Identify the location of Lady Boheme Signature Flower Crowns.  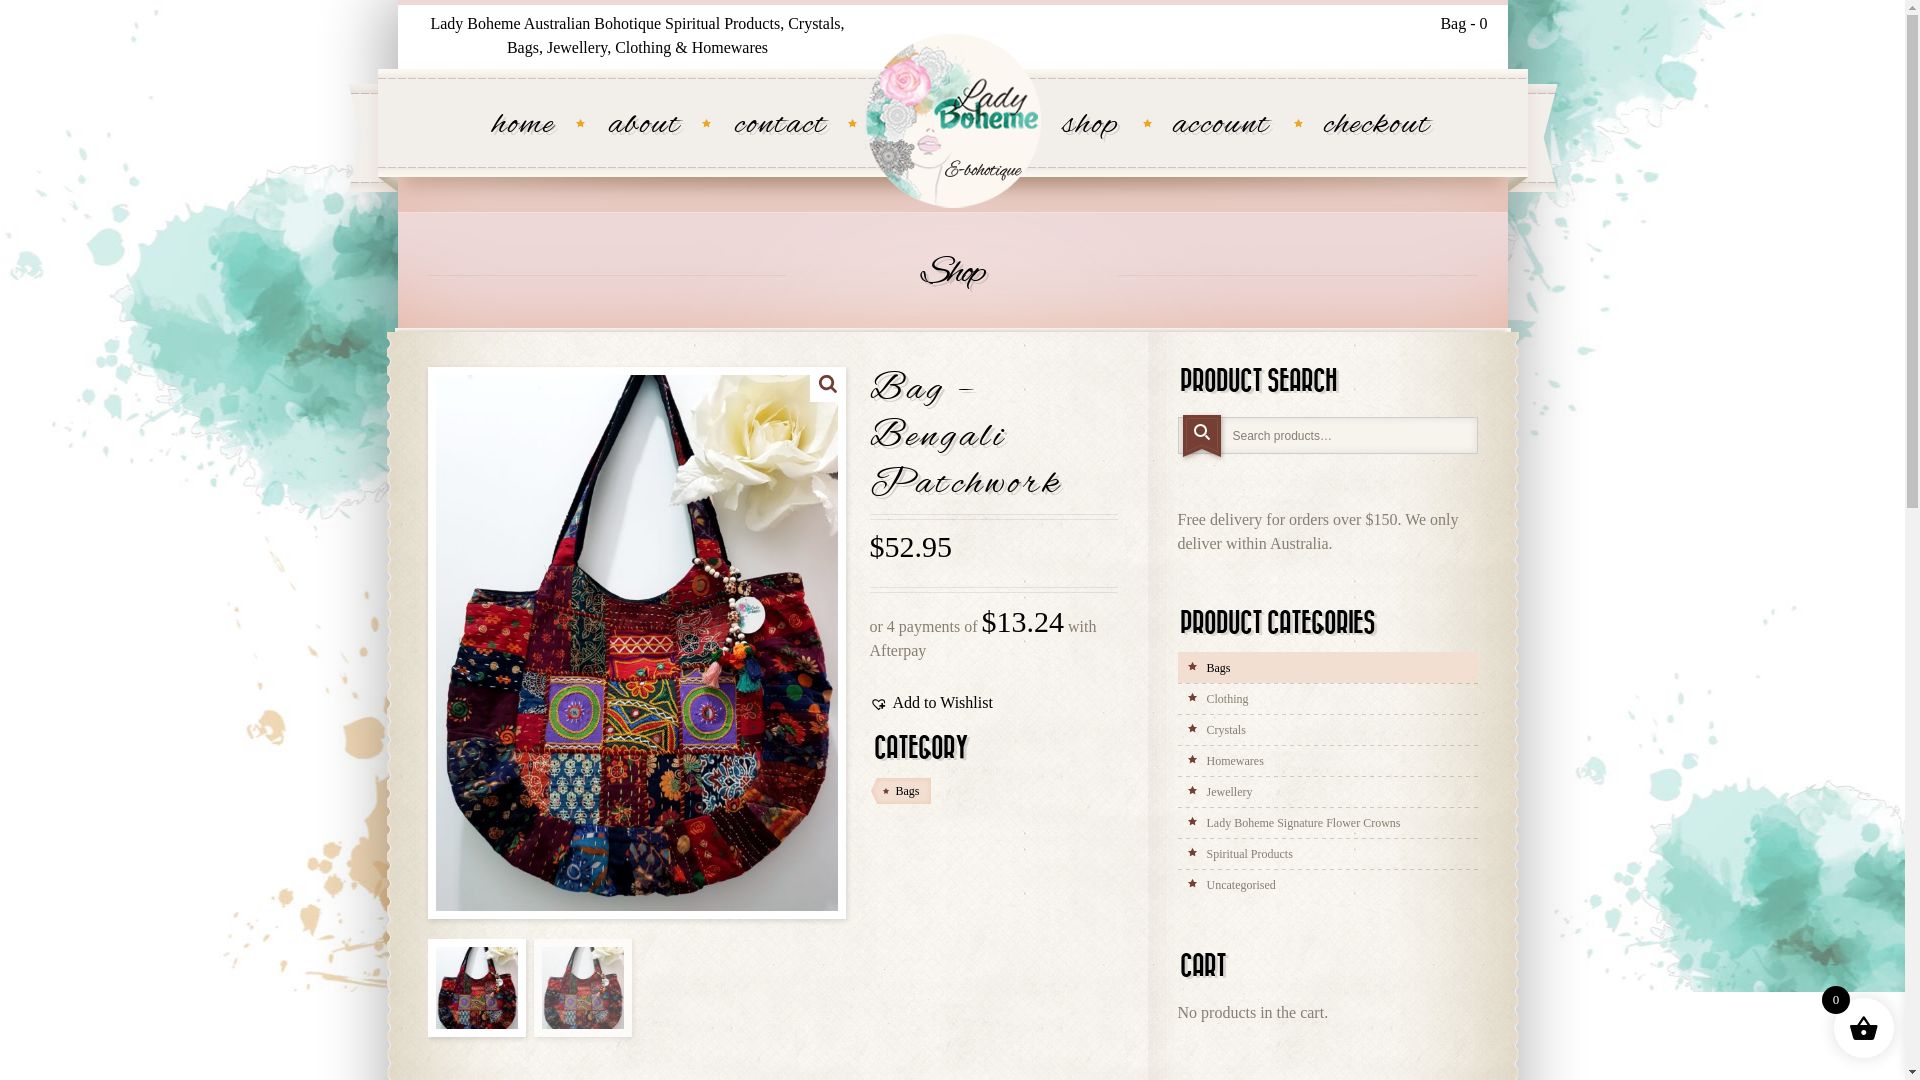
(1328, 822).